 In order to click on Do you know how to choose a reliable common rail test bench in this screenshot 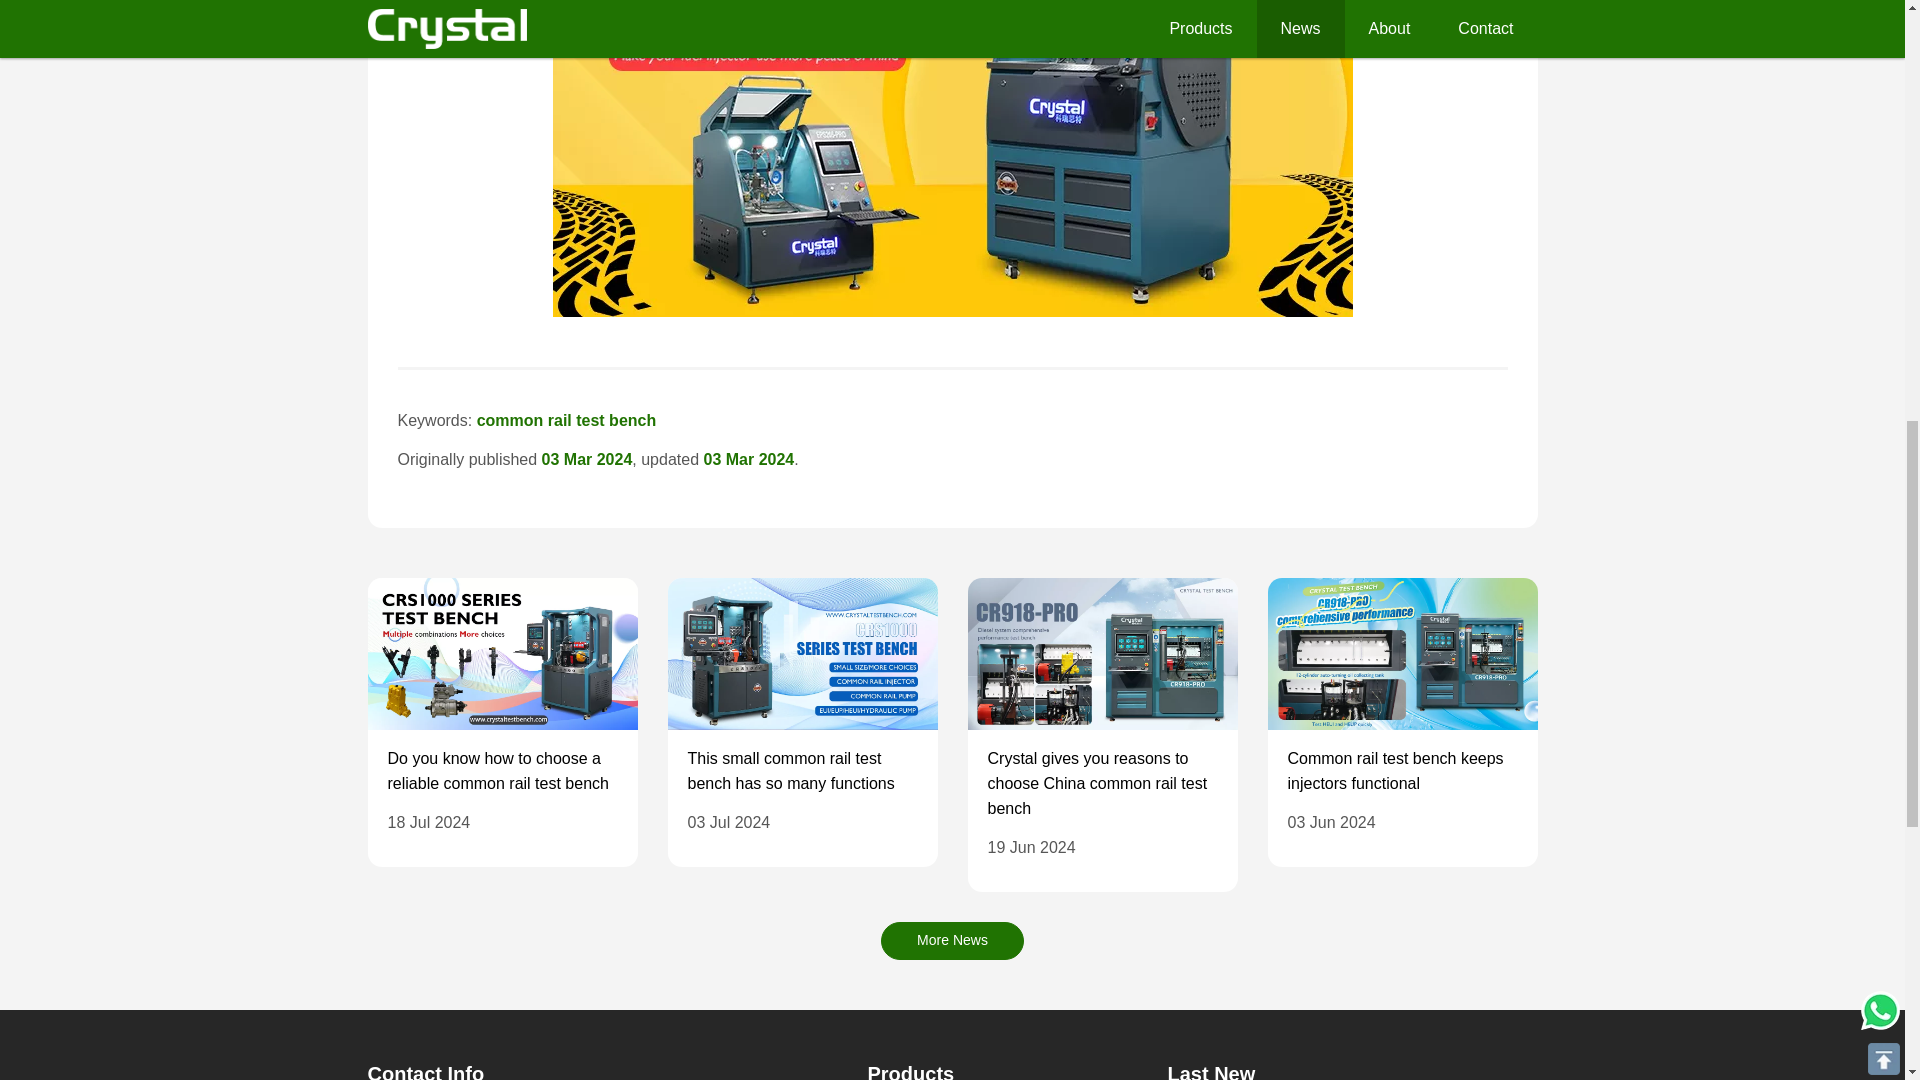, I will do `click(498, 770)`.